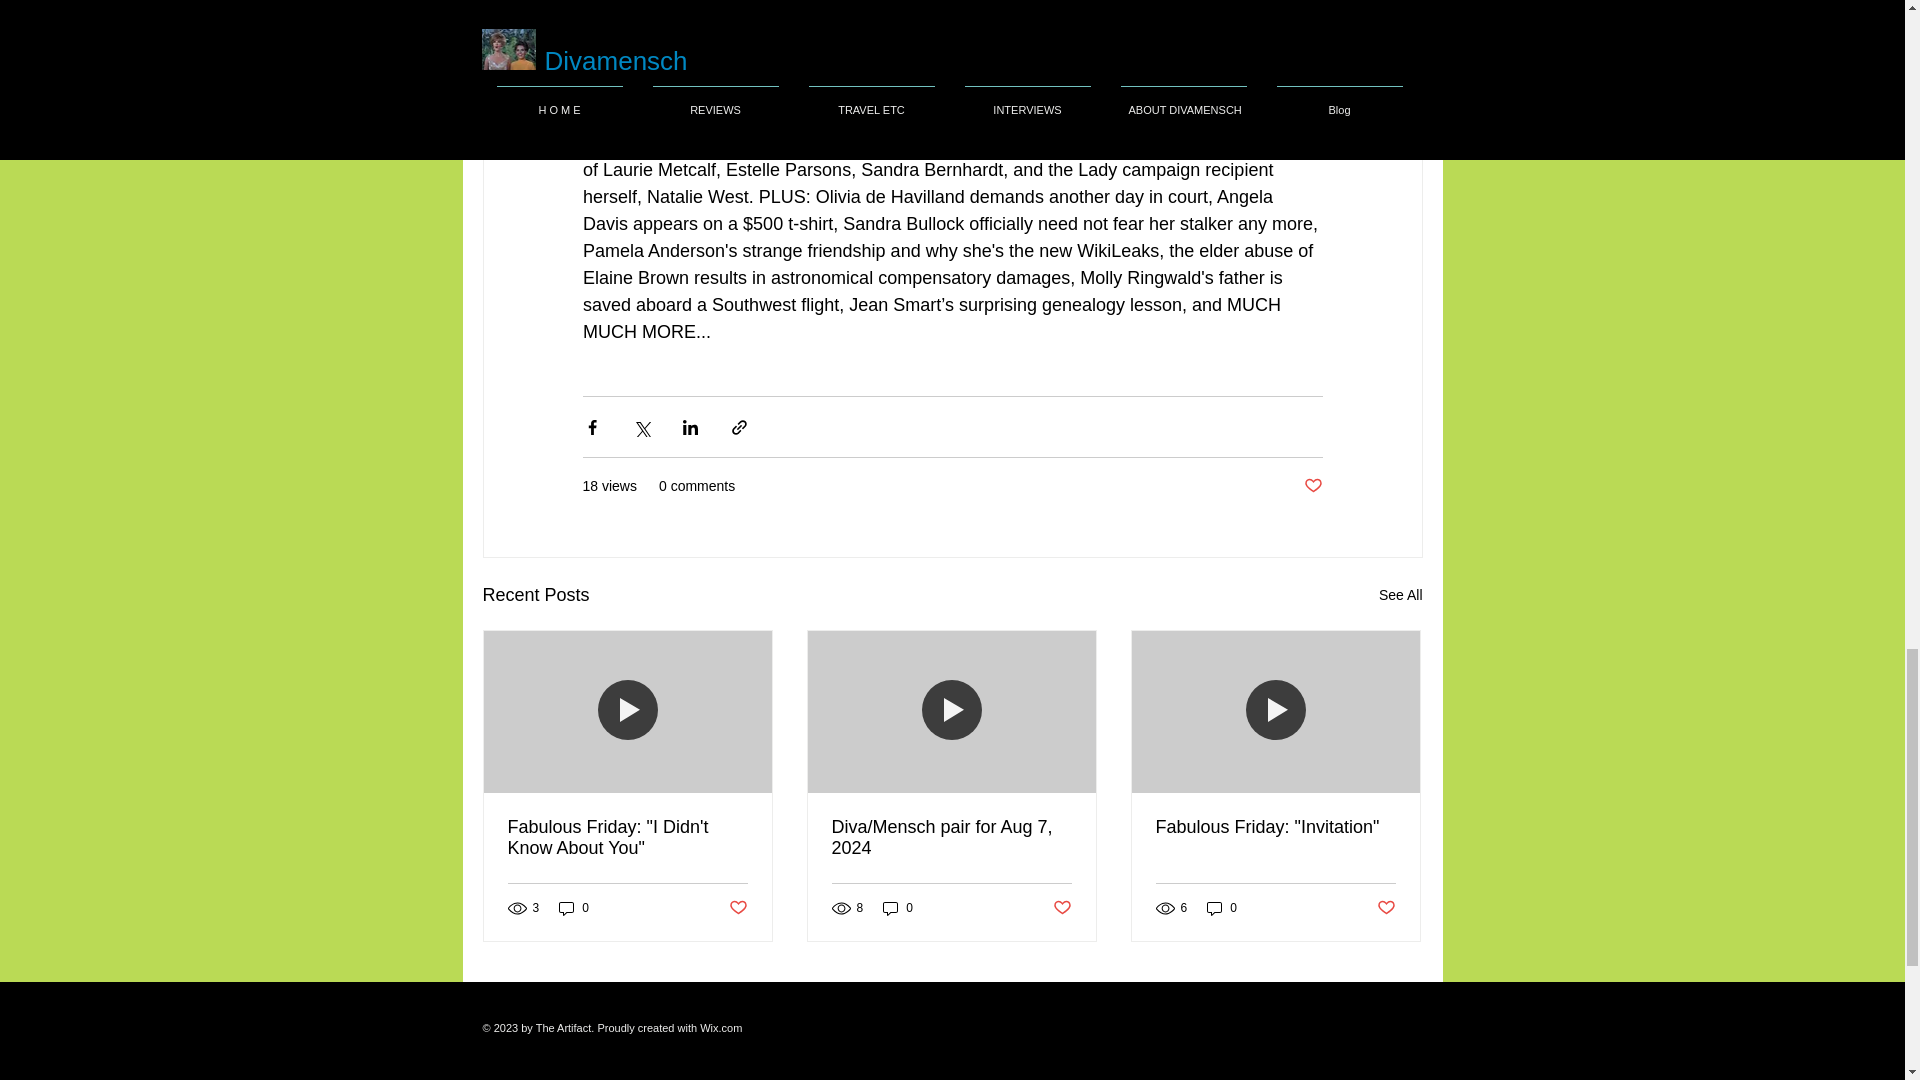 Image resolution: width=1920 pixels, height=1080 pixels. I want to click on Post not marked as liked, so click(736, 908).